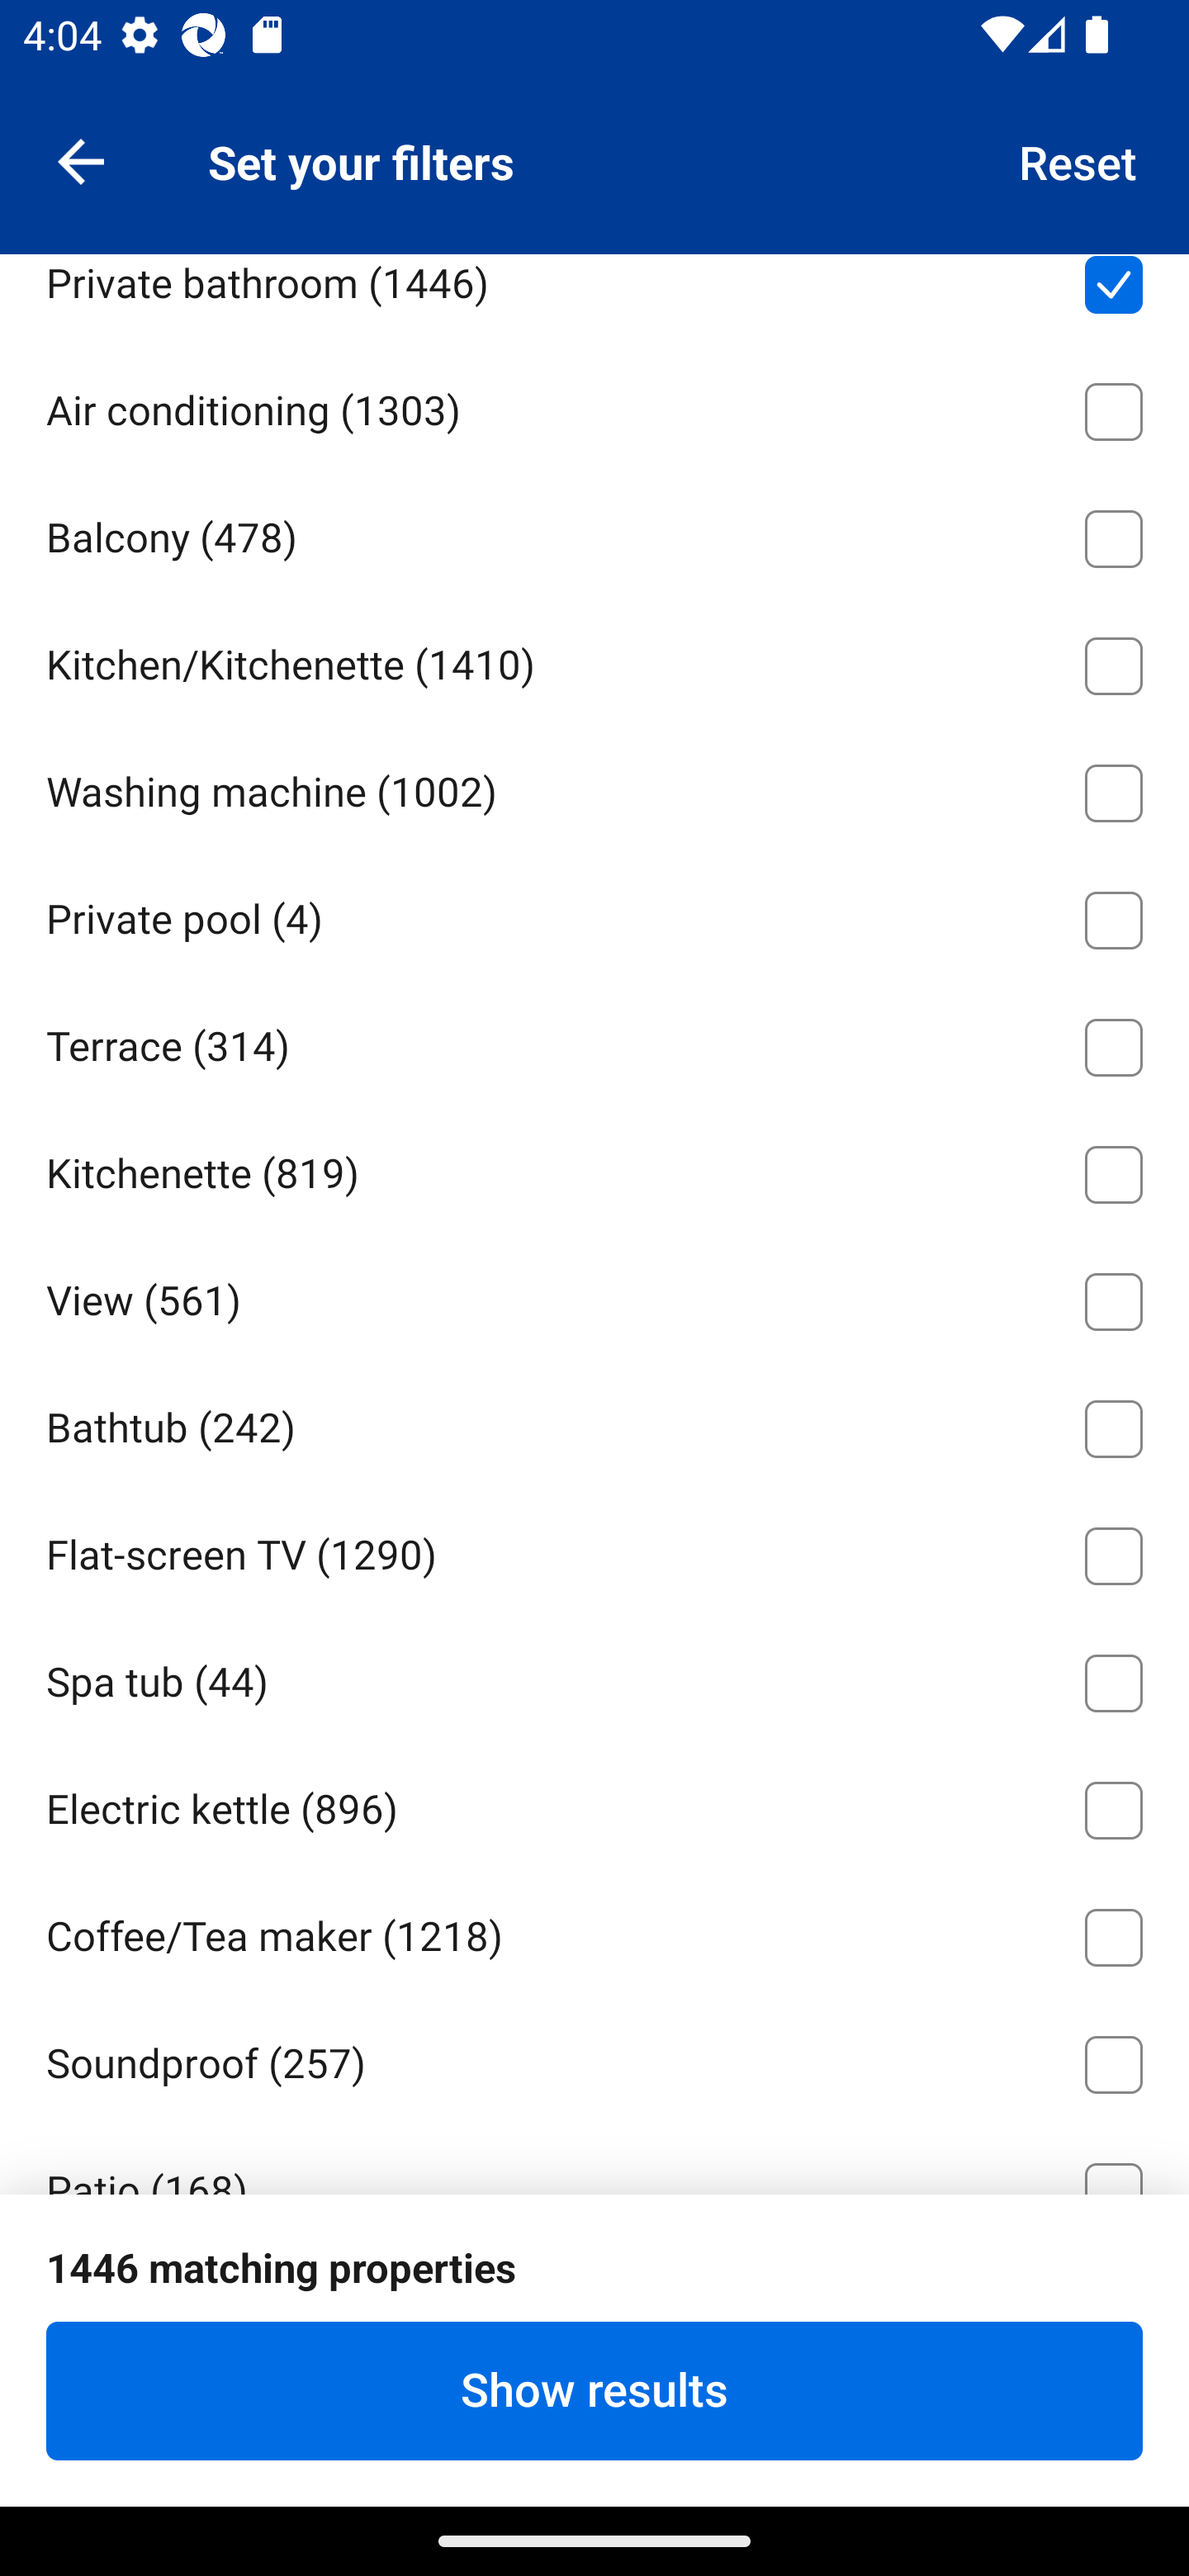 Image resolution: width=1189 pixels, height=2576 pixels. Describe the element at coordinates (594, 661) in the screenshot. I see `Kitchen/Kitchenette ⁦(1410)` at that location.